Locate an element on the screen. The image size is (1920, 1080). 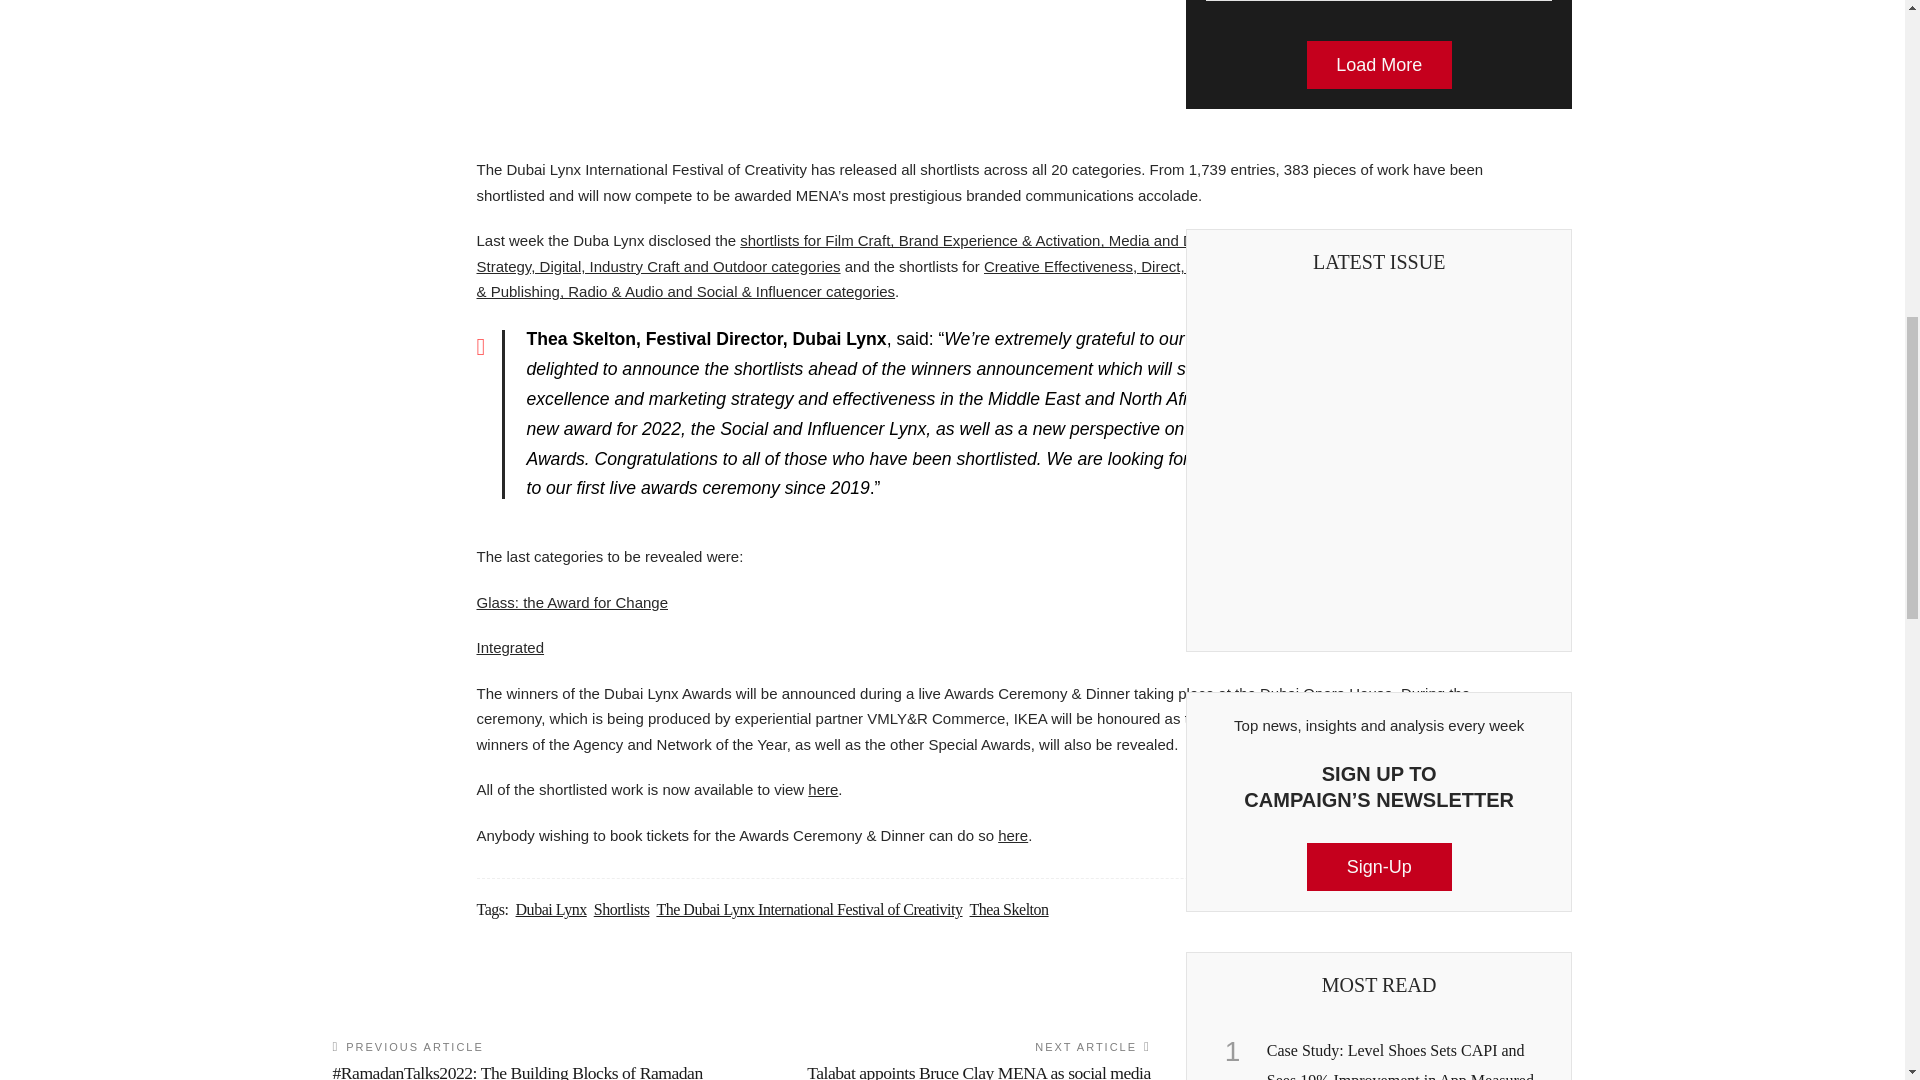
Thea Skelton is located at coordinates (1008, 909).